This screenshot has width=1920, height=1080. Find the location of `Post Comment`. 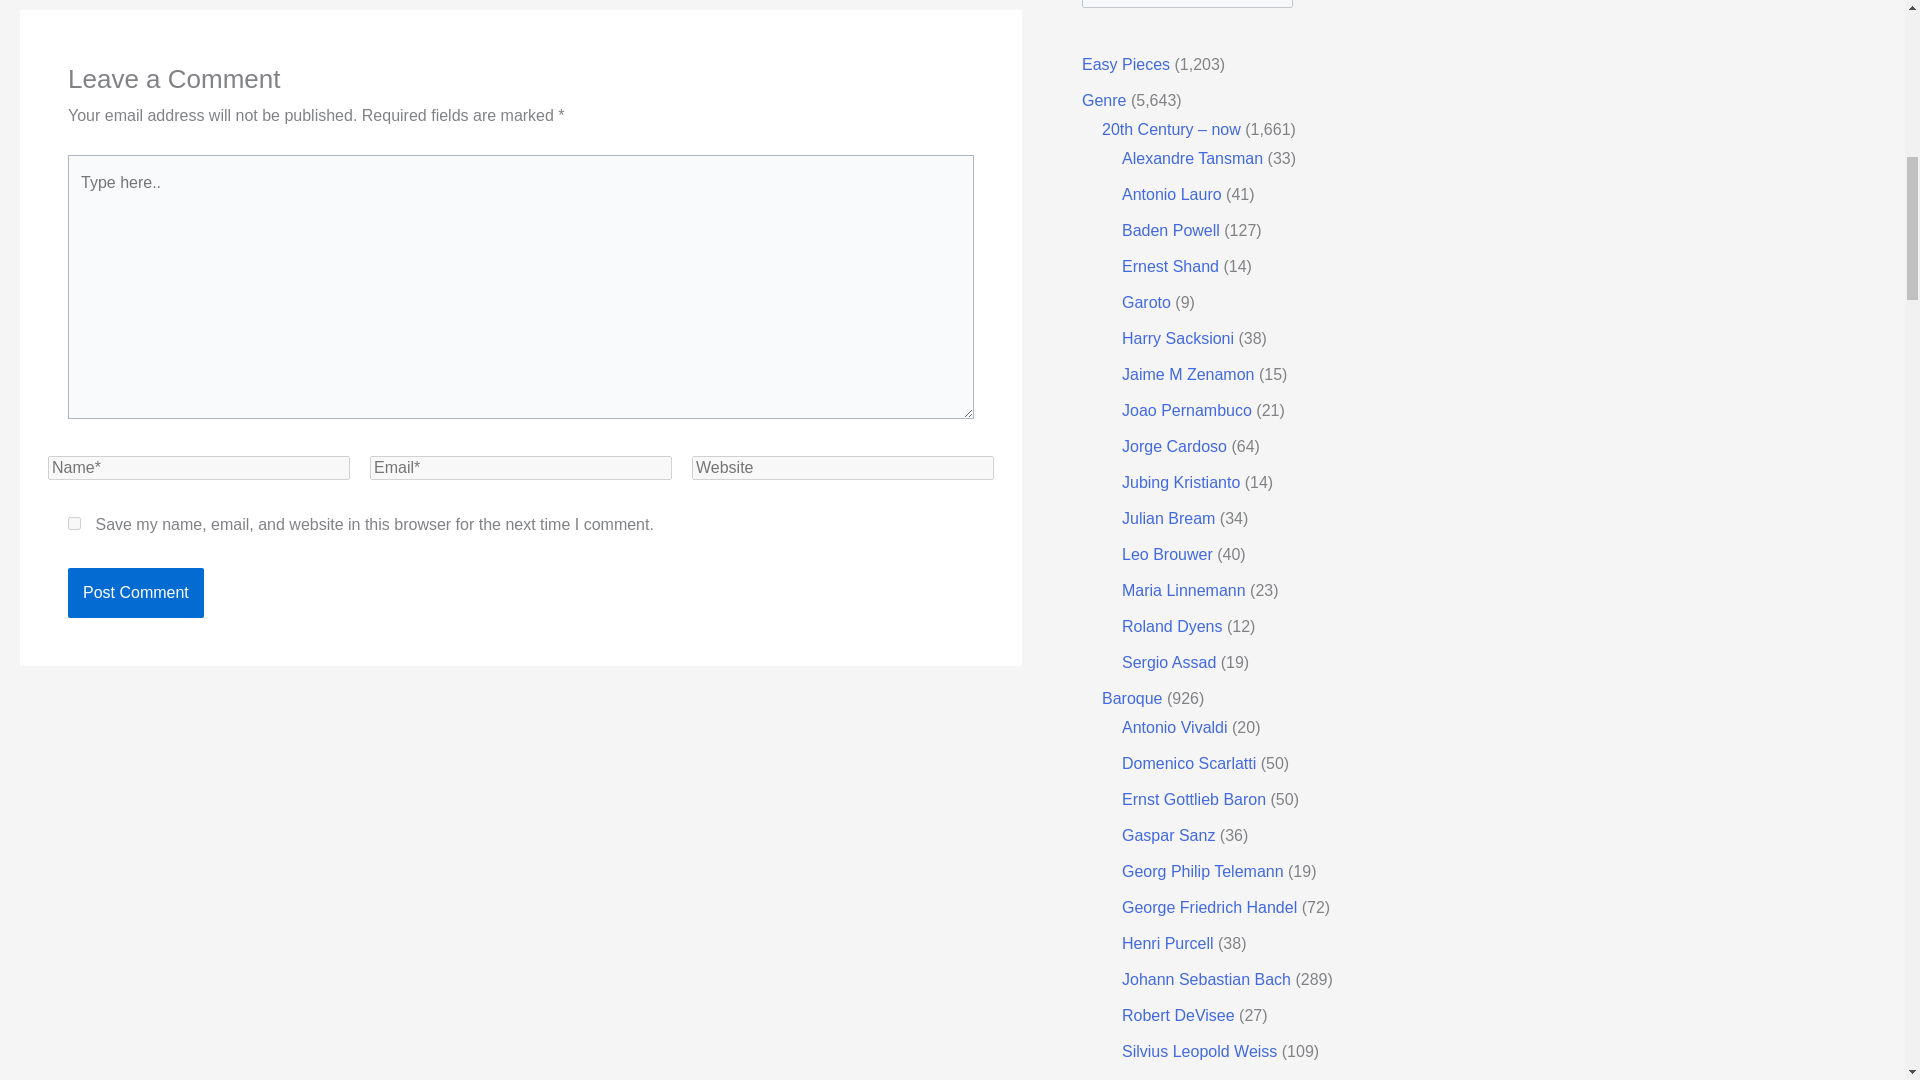

Post Comment is located at coordinates (135, 592).